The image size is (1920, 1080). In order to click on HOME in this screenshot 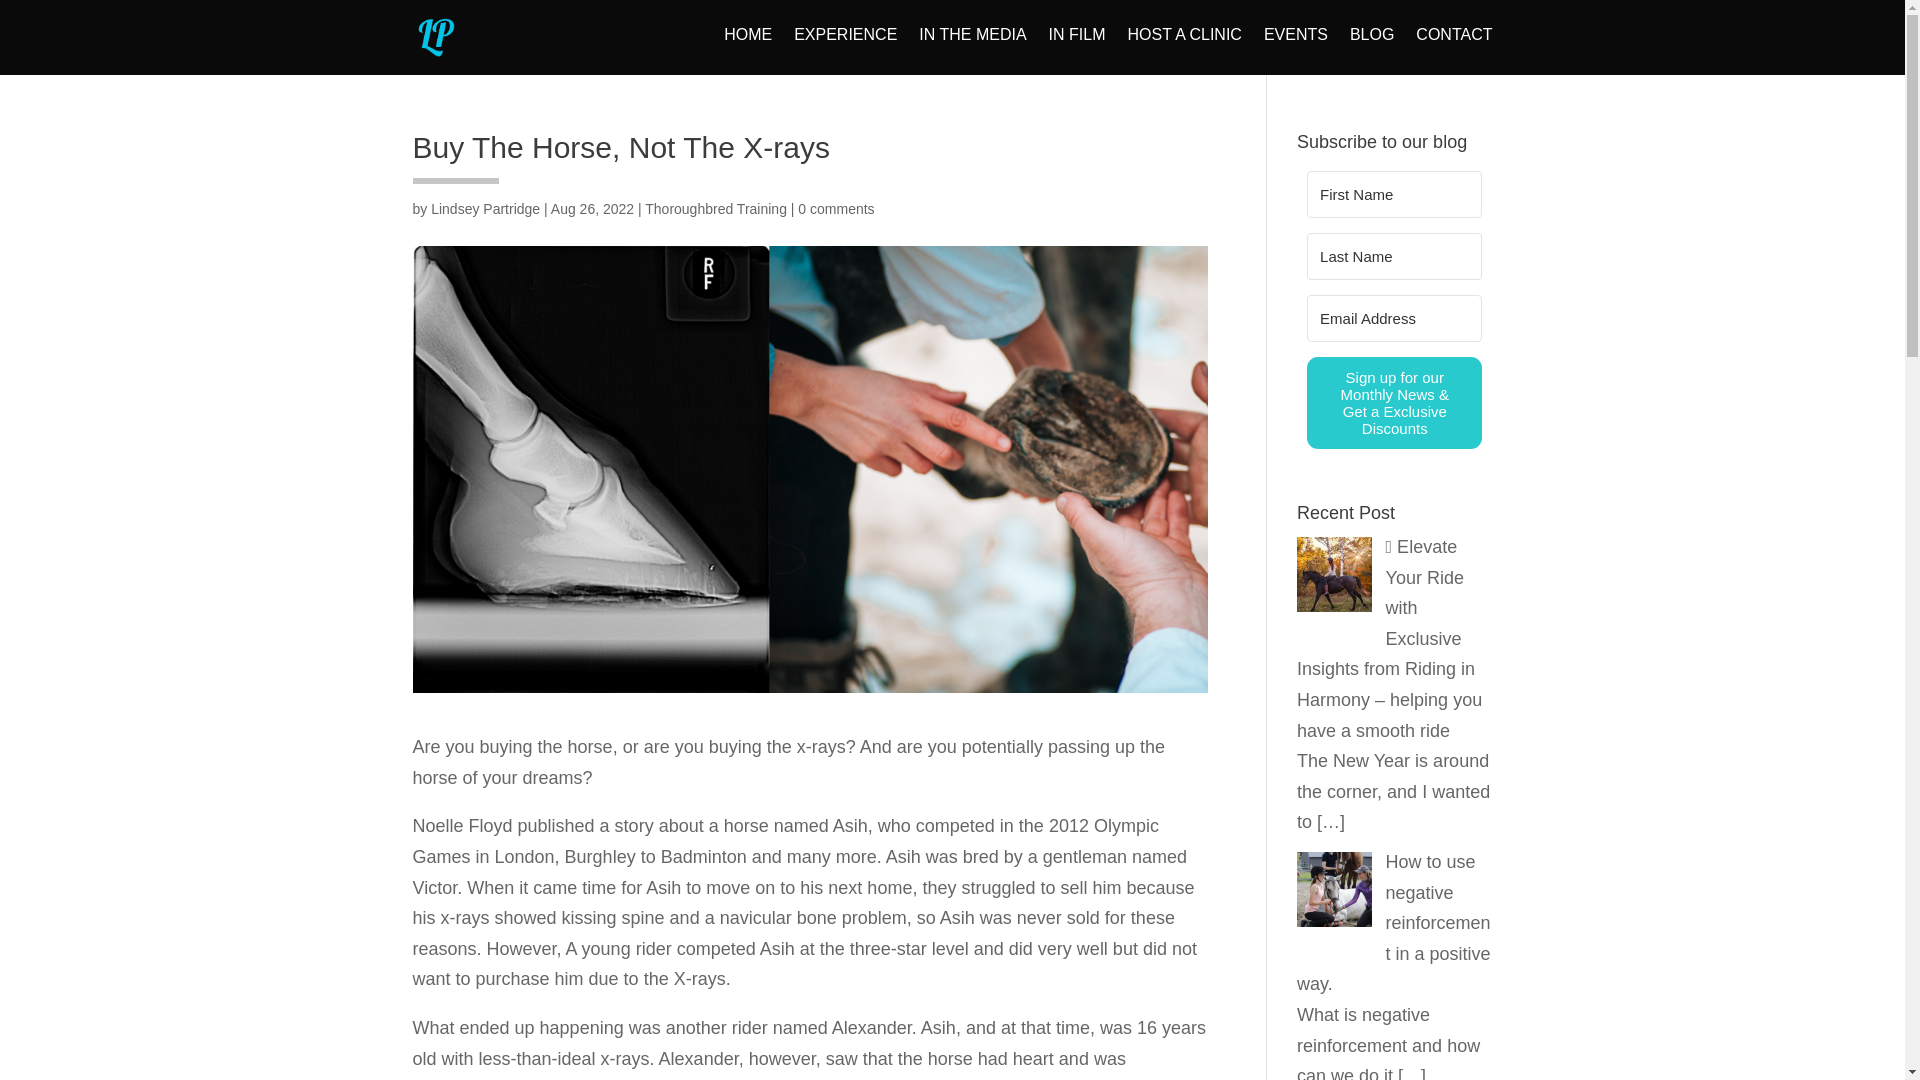, I will do `click(747, 51)`.